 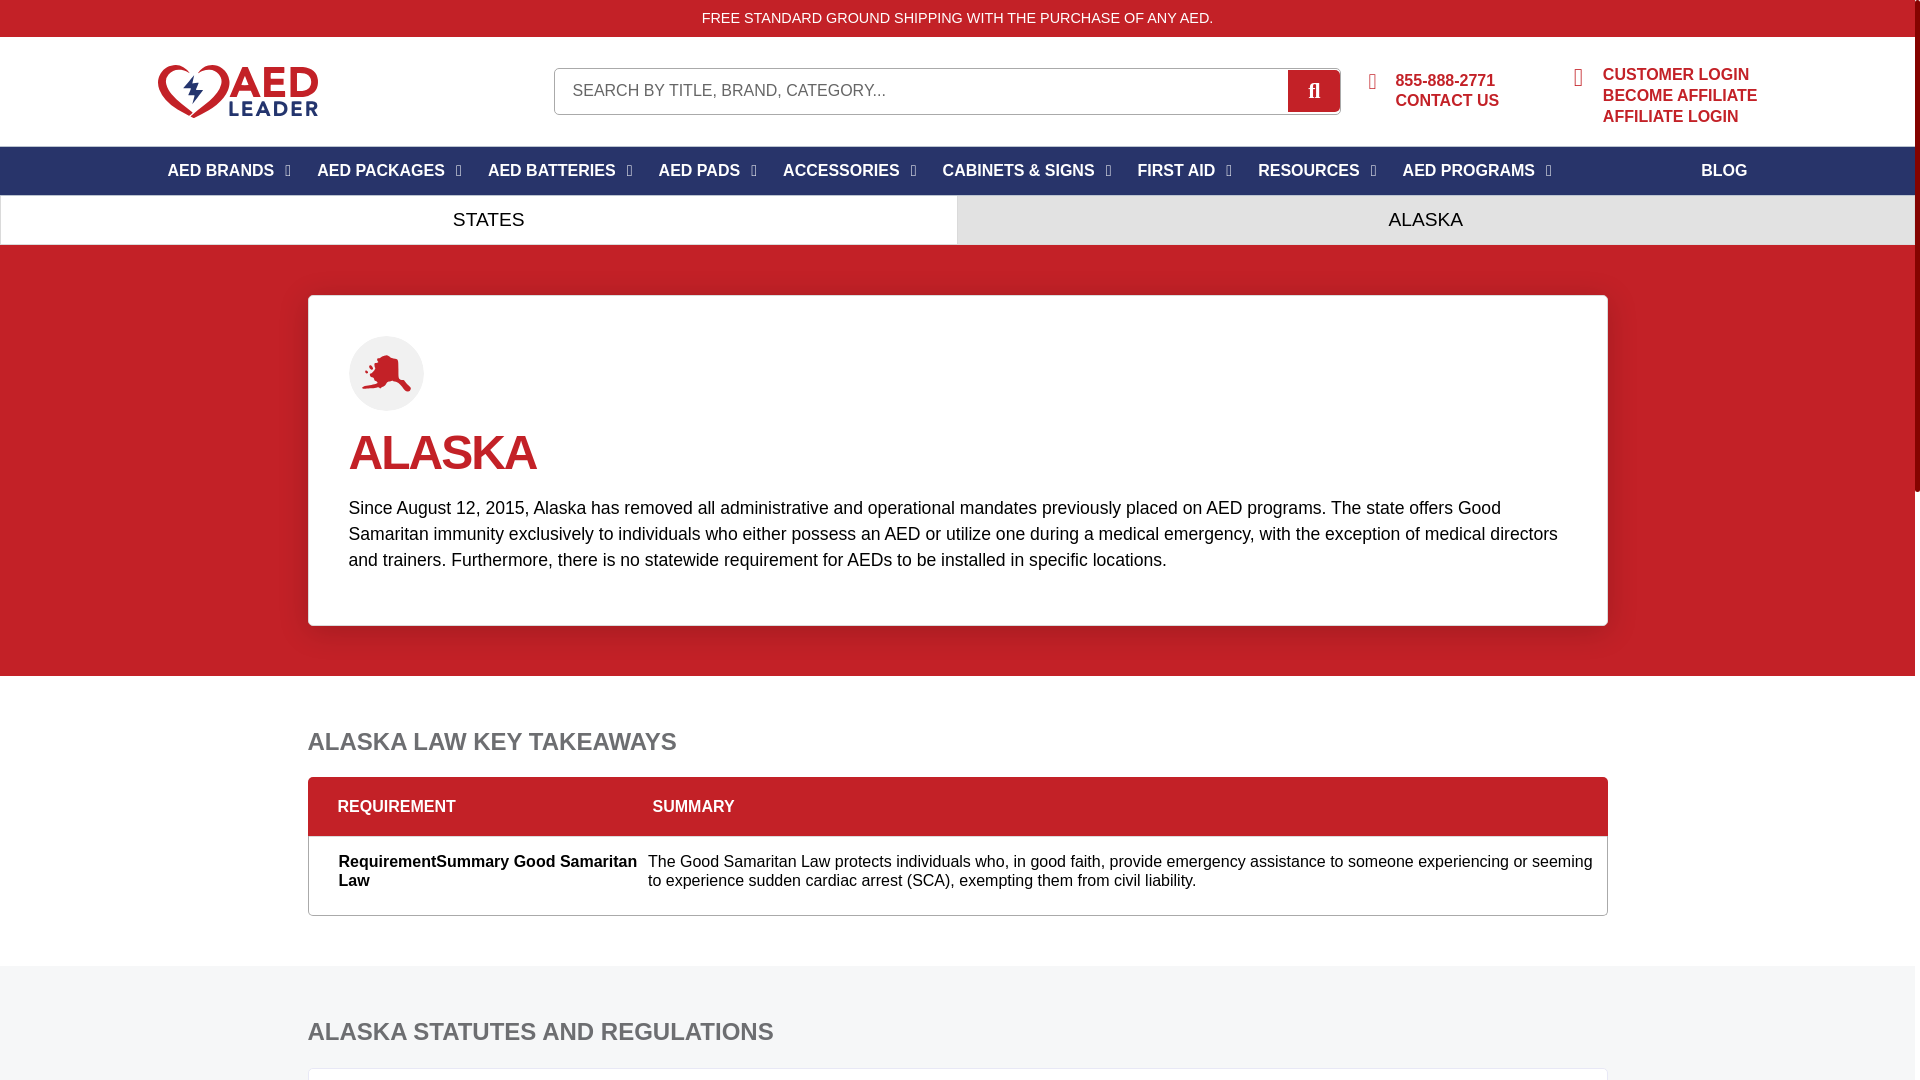 I want to click on BECOME AFFILIATE, so click(x=1680, y=96).